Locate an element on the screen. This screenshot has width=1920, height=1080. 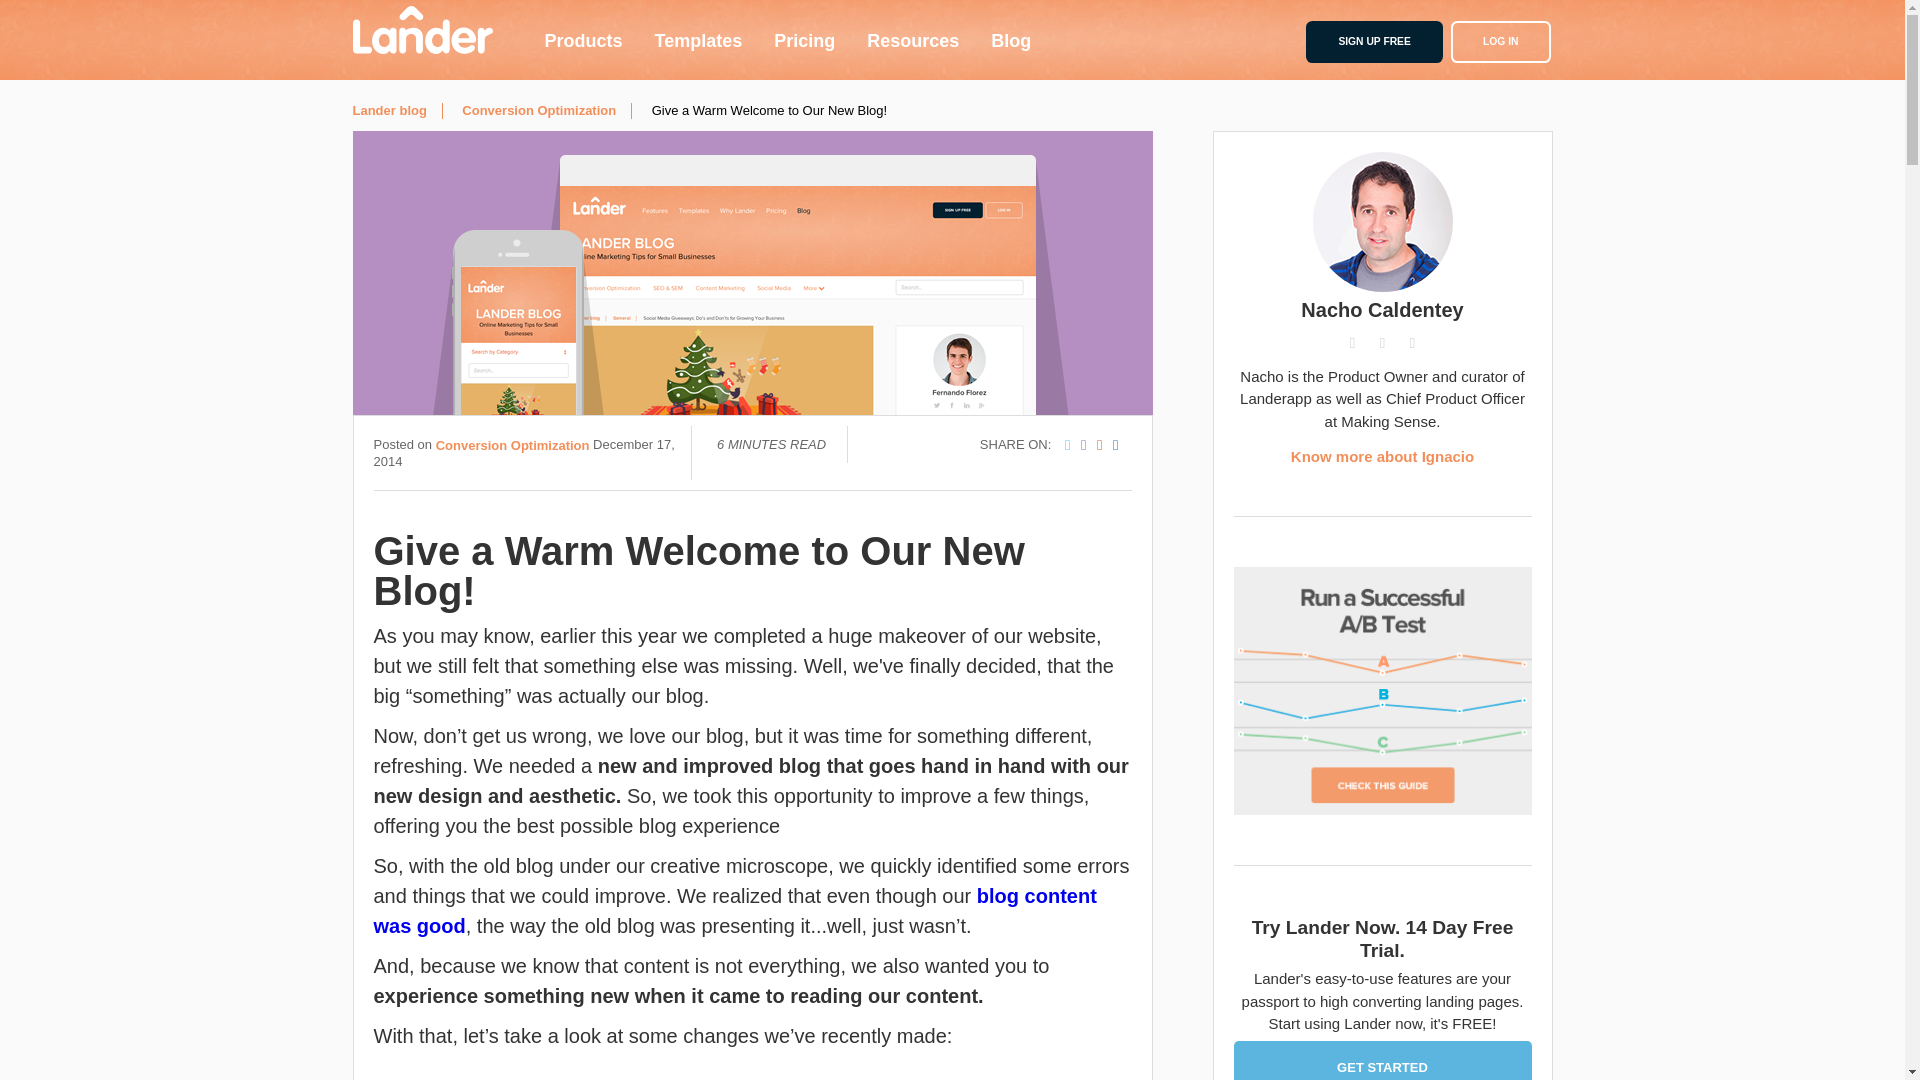
SIGN UP FREE is located at coordinates (1373, 41).